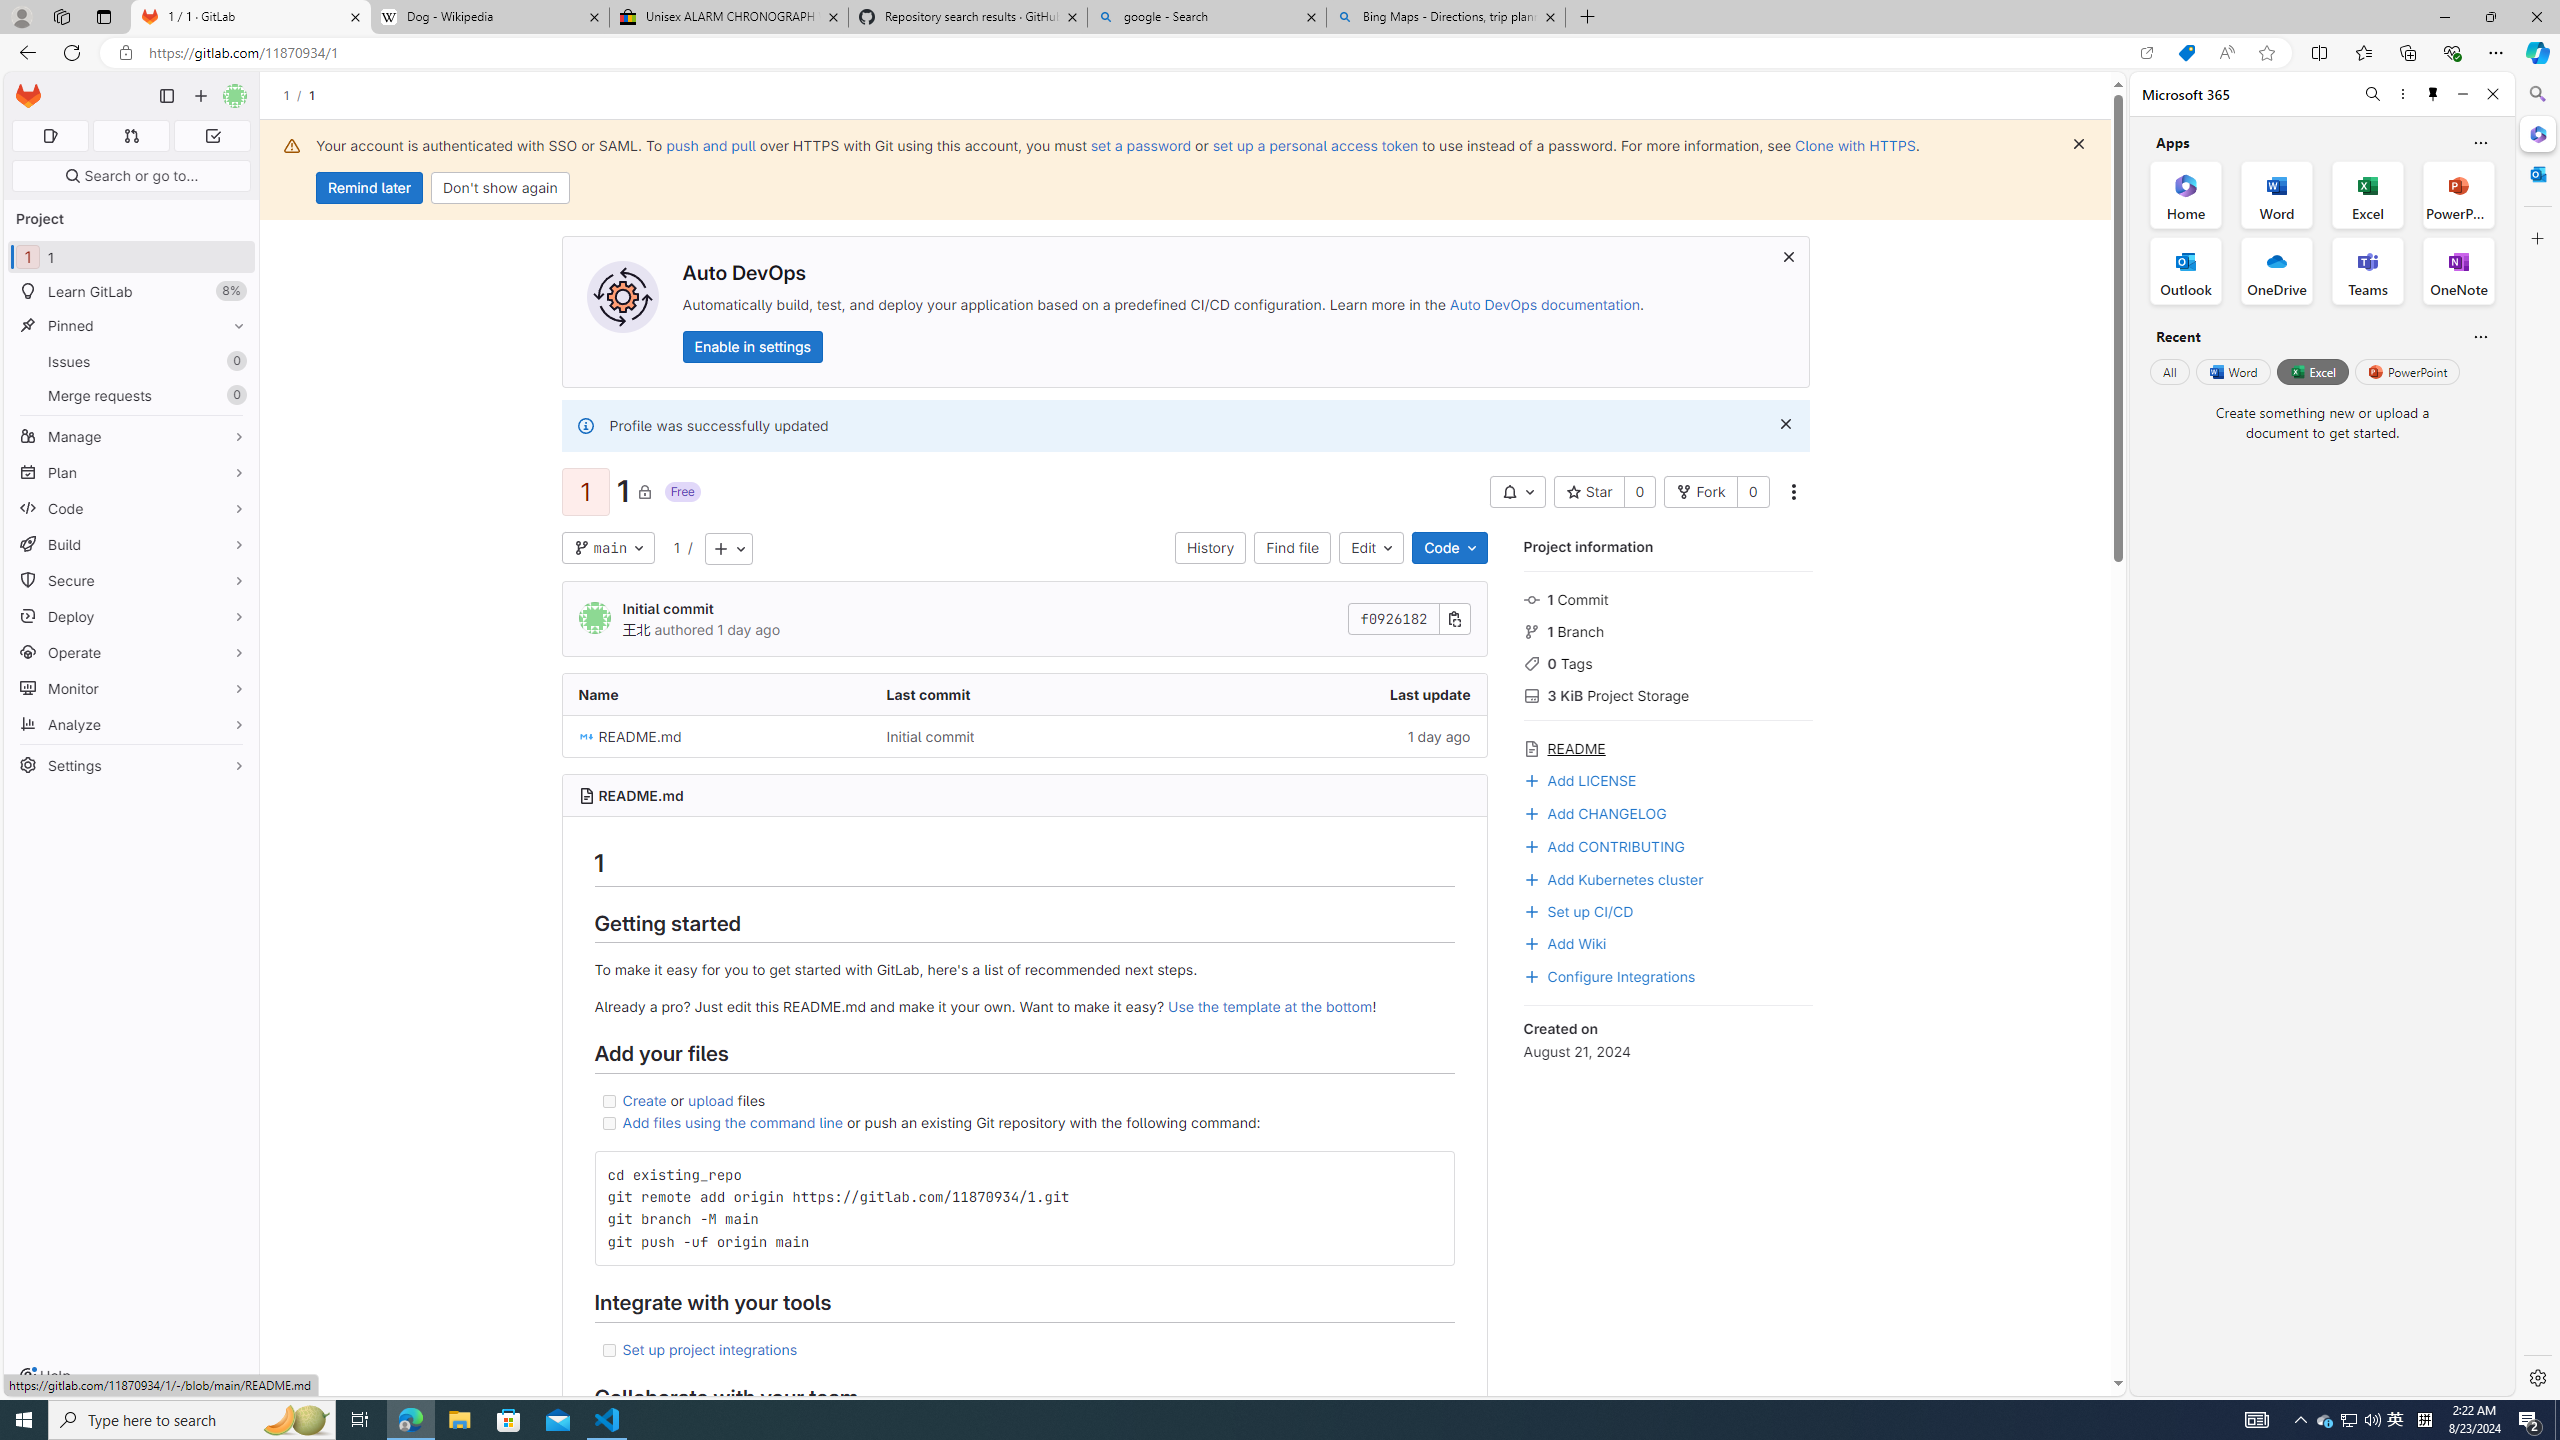 Image resolution: width=2560 pixels, height=1440 pixels. What do you see at coordinates (2408, 371) in the screenshot?
I see `PowerPoint` at bounding box center [2408, 371].